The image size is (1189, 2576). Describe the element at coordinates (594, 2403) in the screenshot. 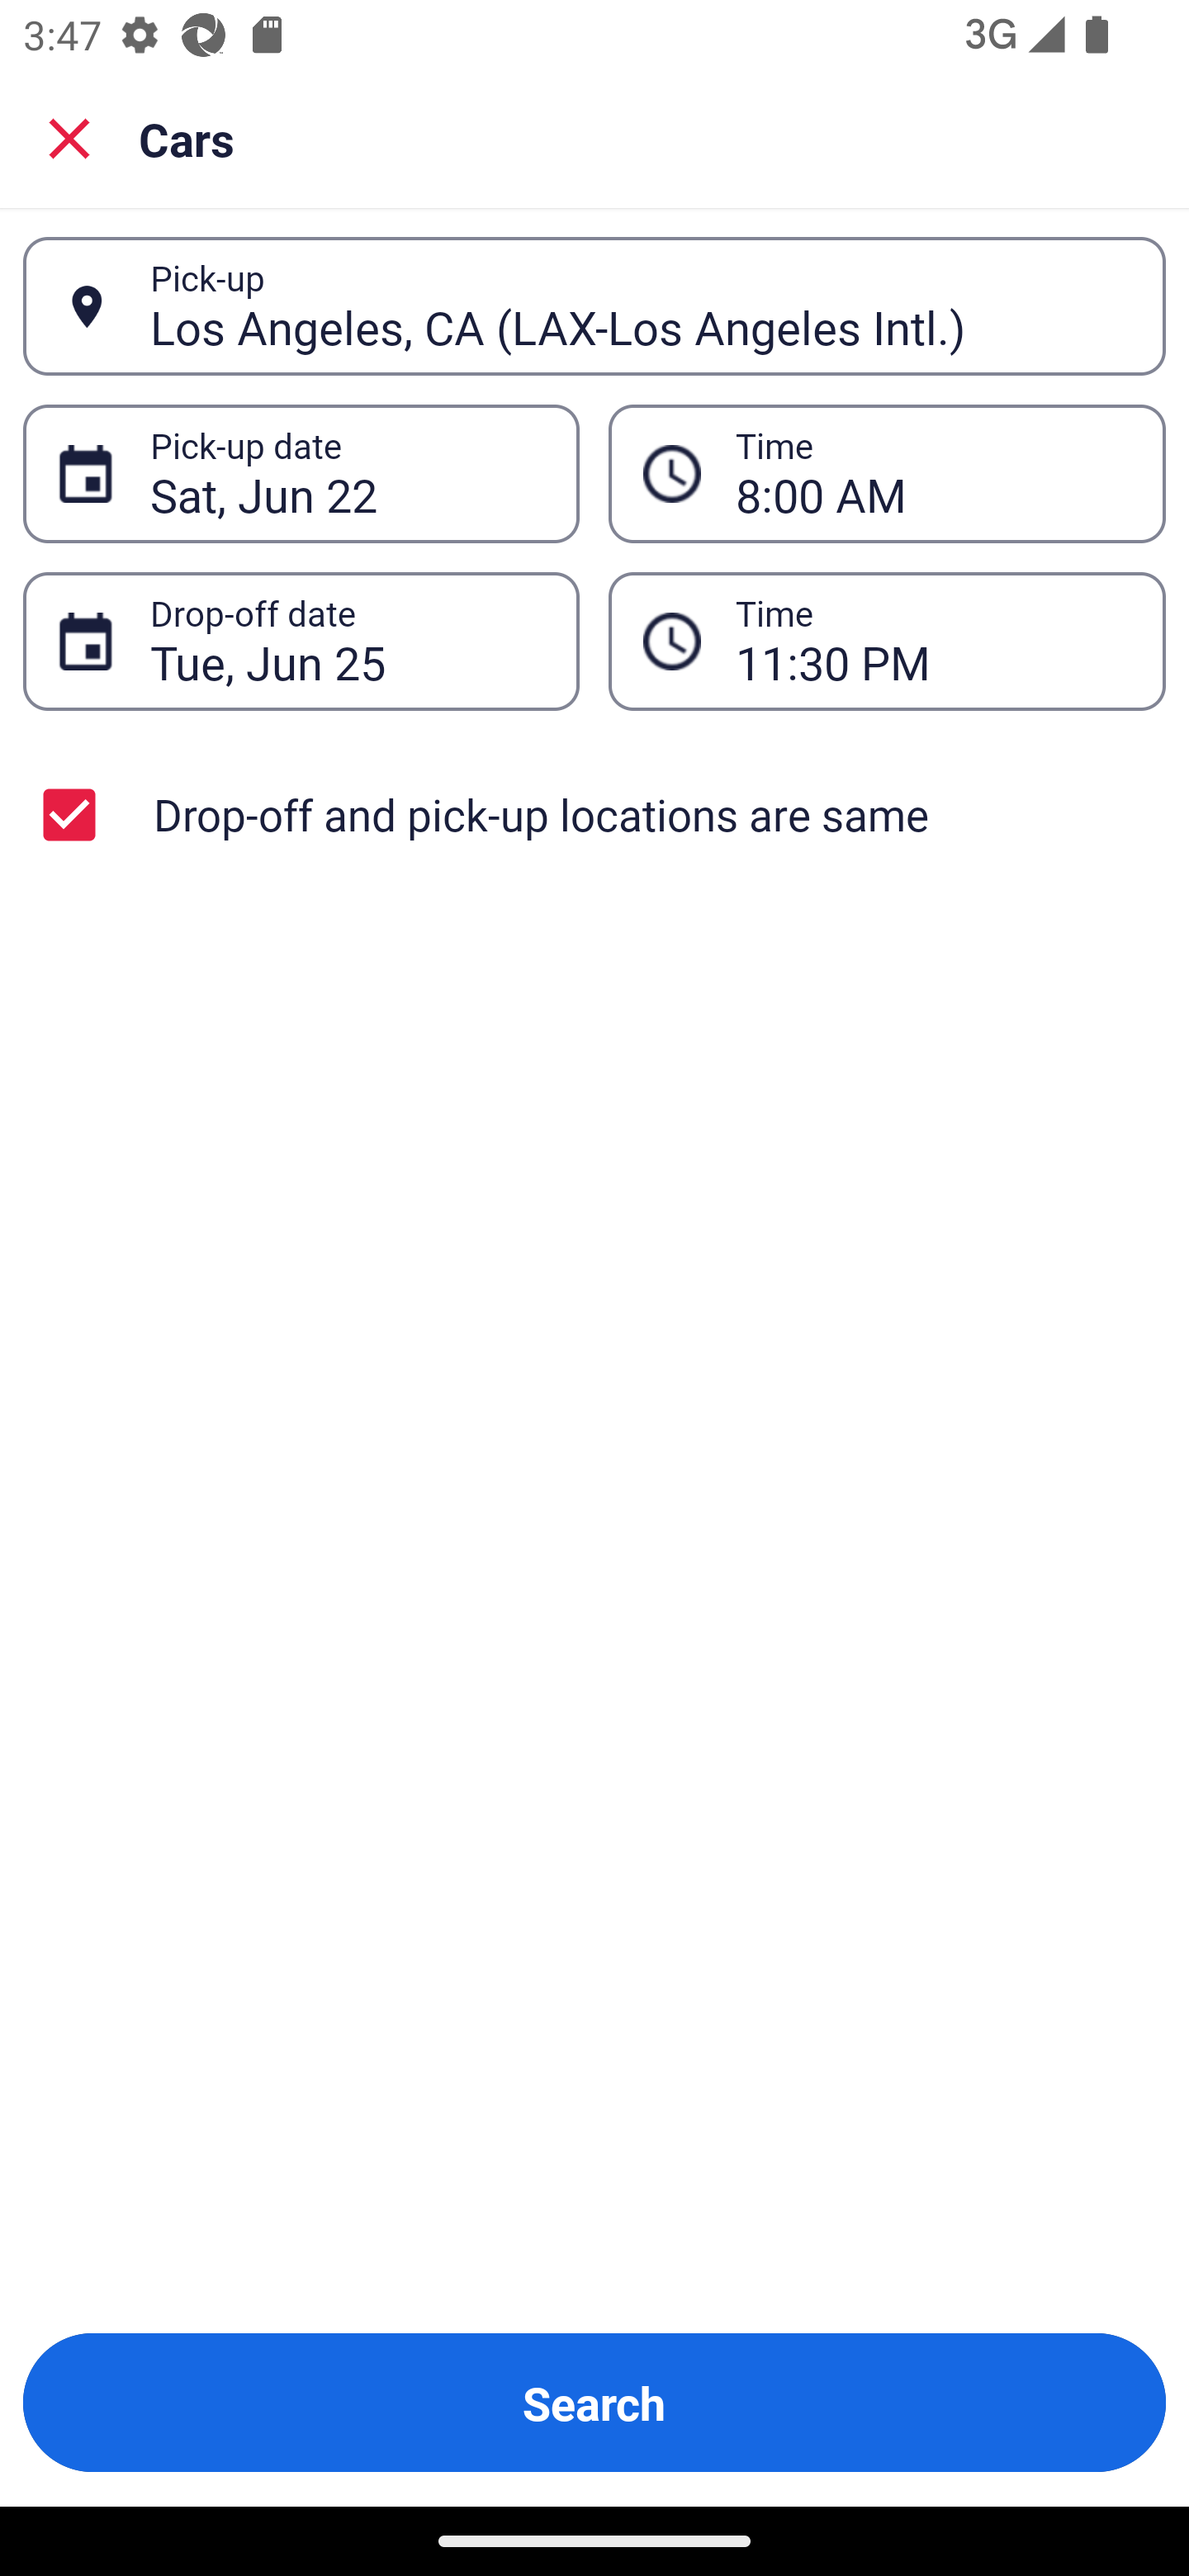

I see `Search Button Search` at that location.